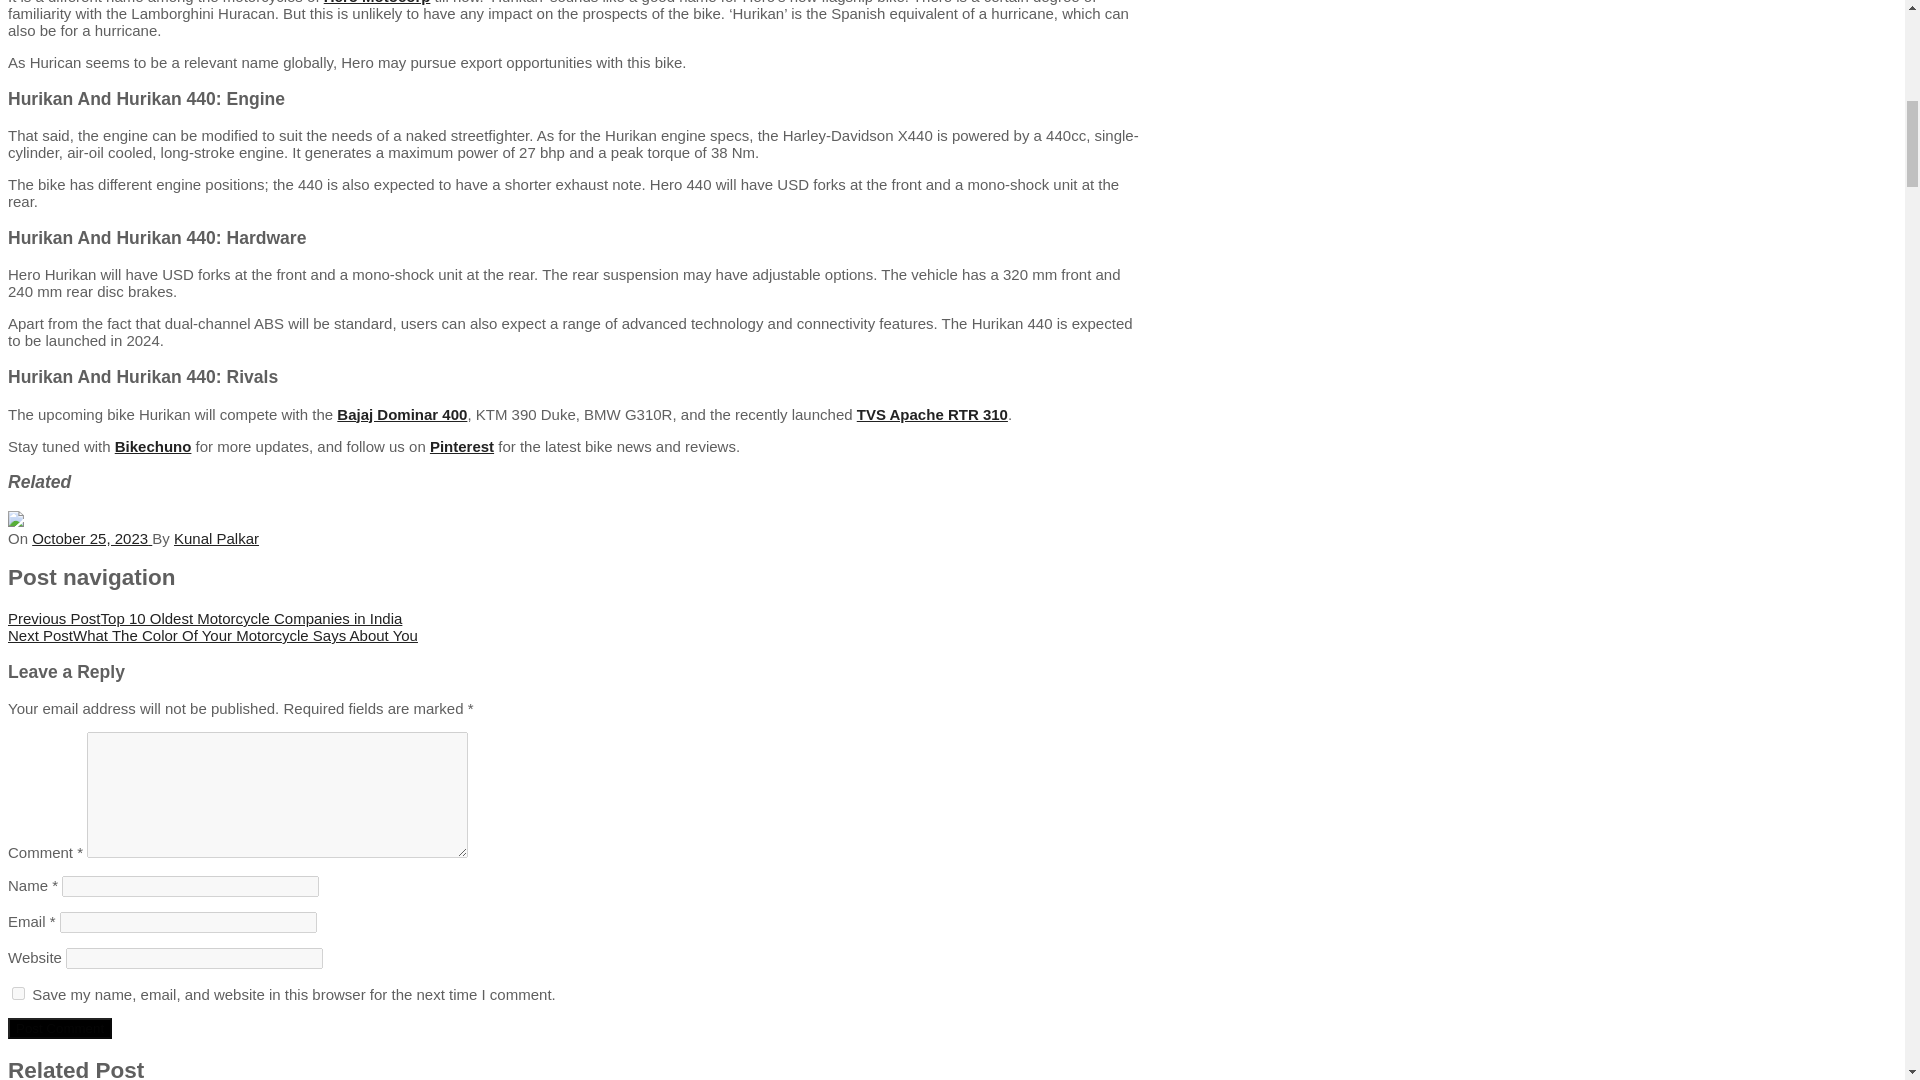  I want to click on October 25, 2023, so click(92, 538).